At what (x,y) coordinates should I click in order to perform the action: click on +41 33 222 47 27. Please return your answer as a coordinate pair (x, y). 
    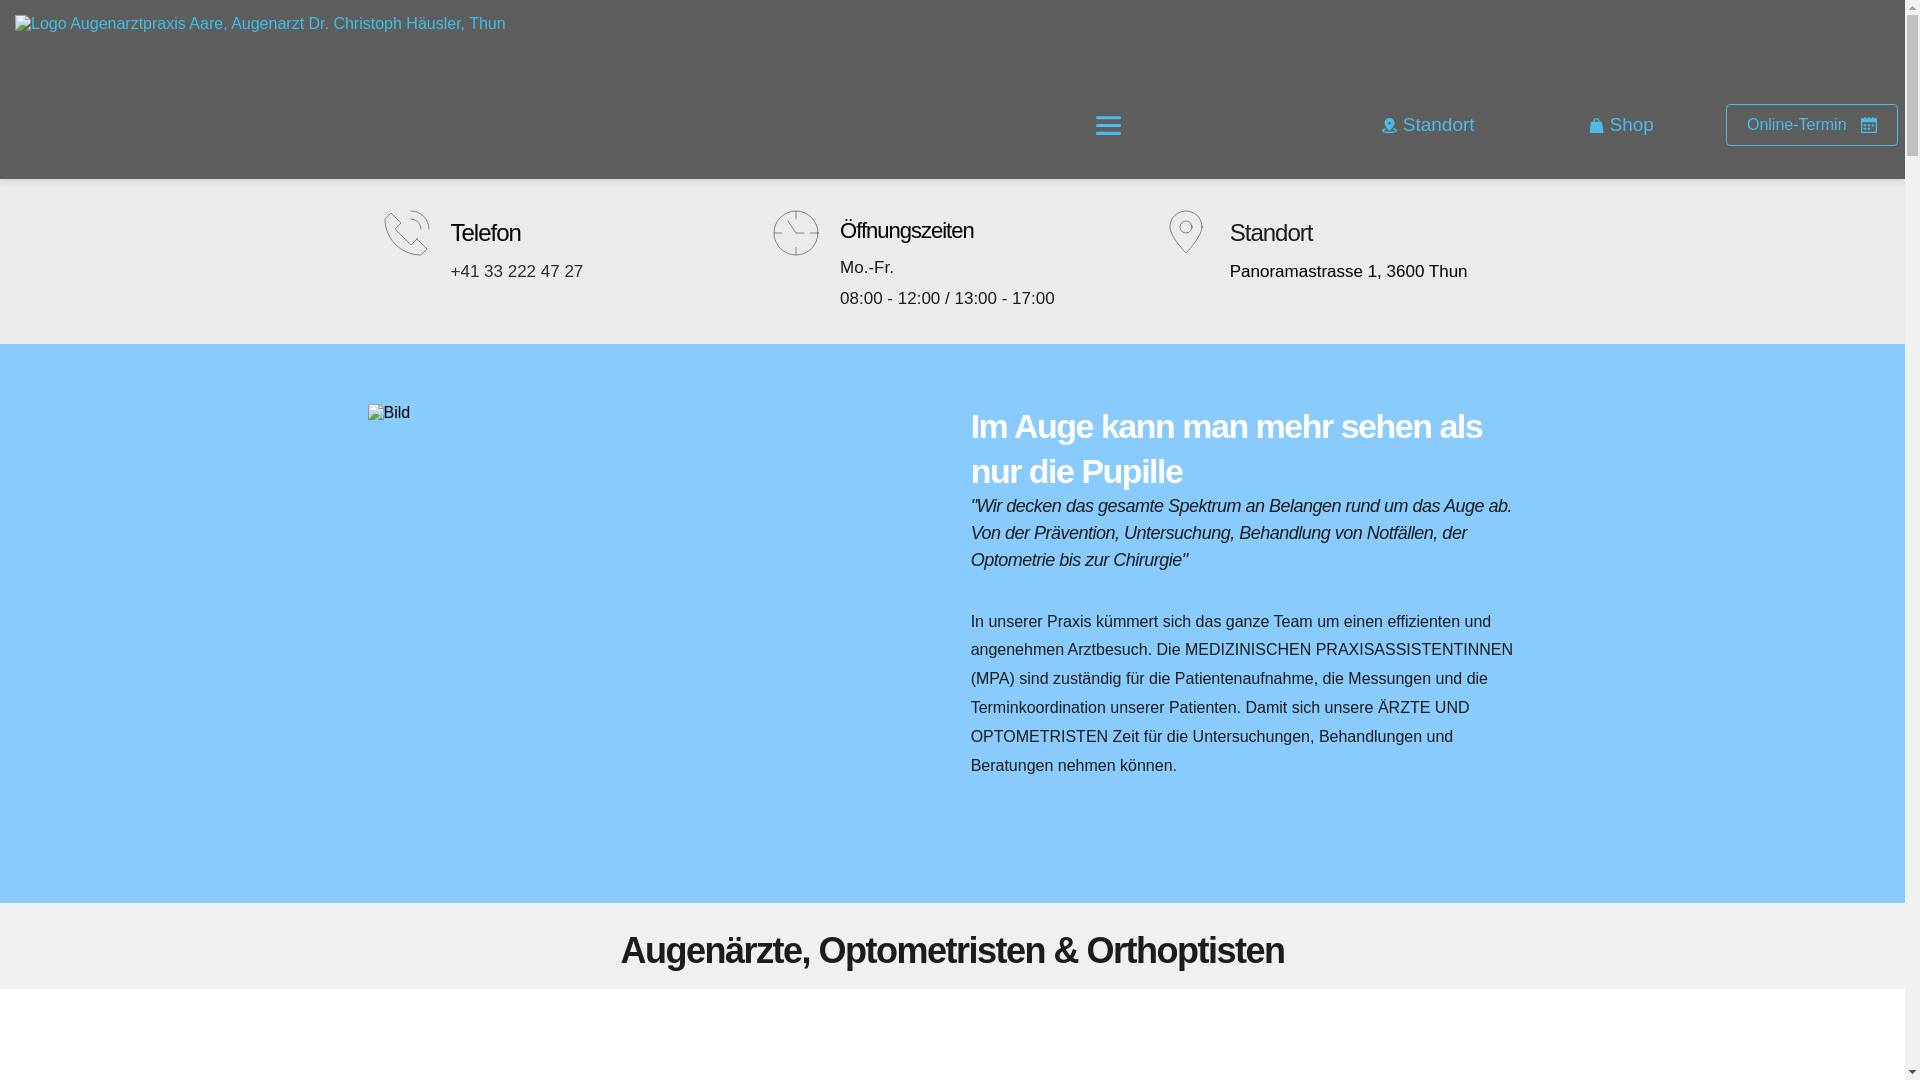
    Looking at the image, I should click on (516, 272).